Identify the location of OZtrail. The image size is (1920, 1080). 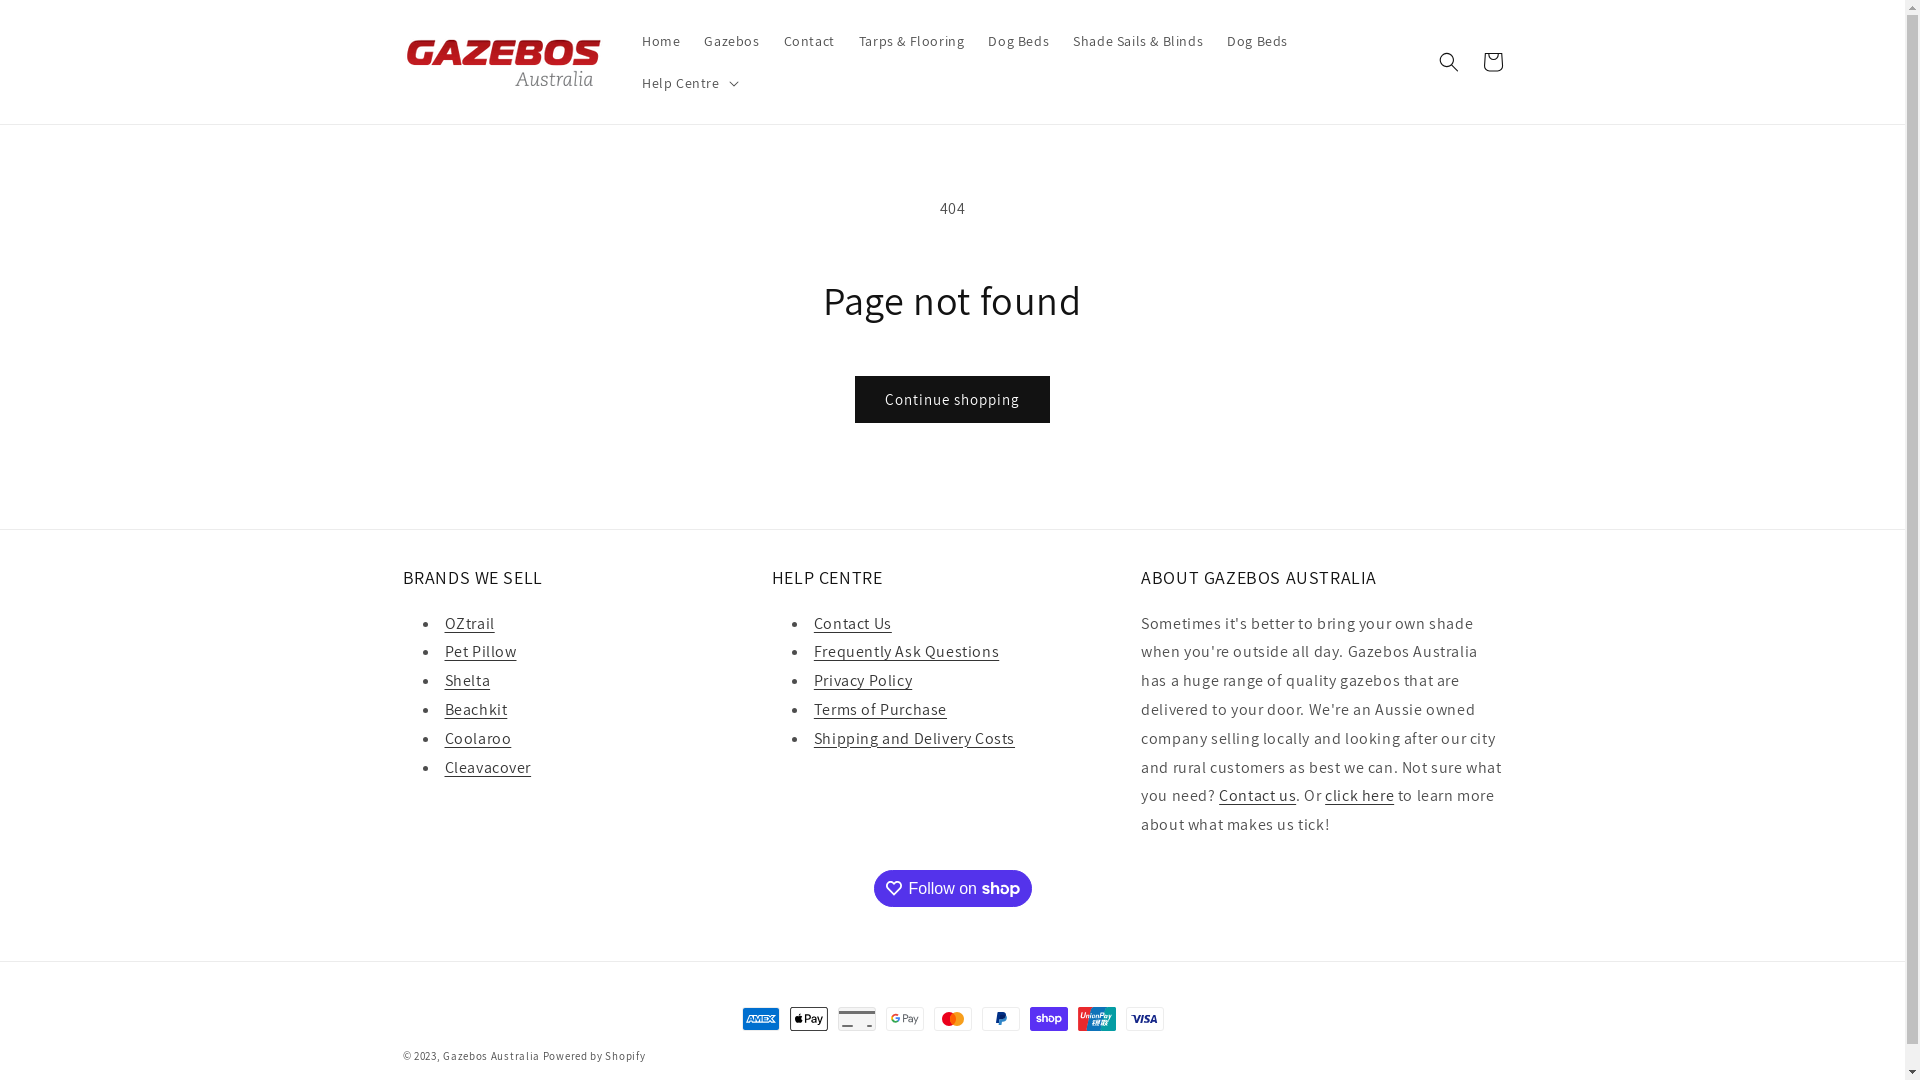
(468, 623).